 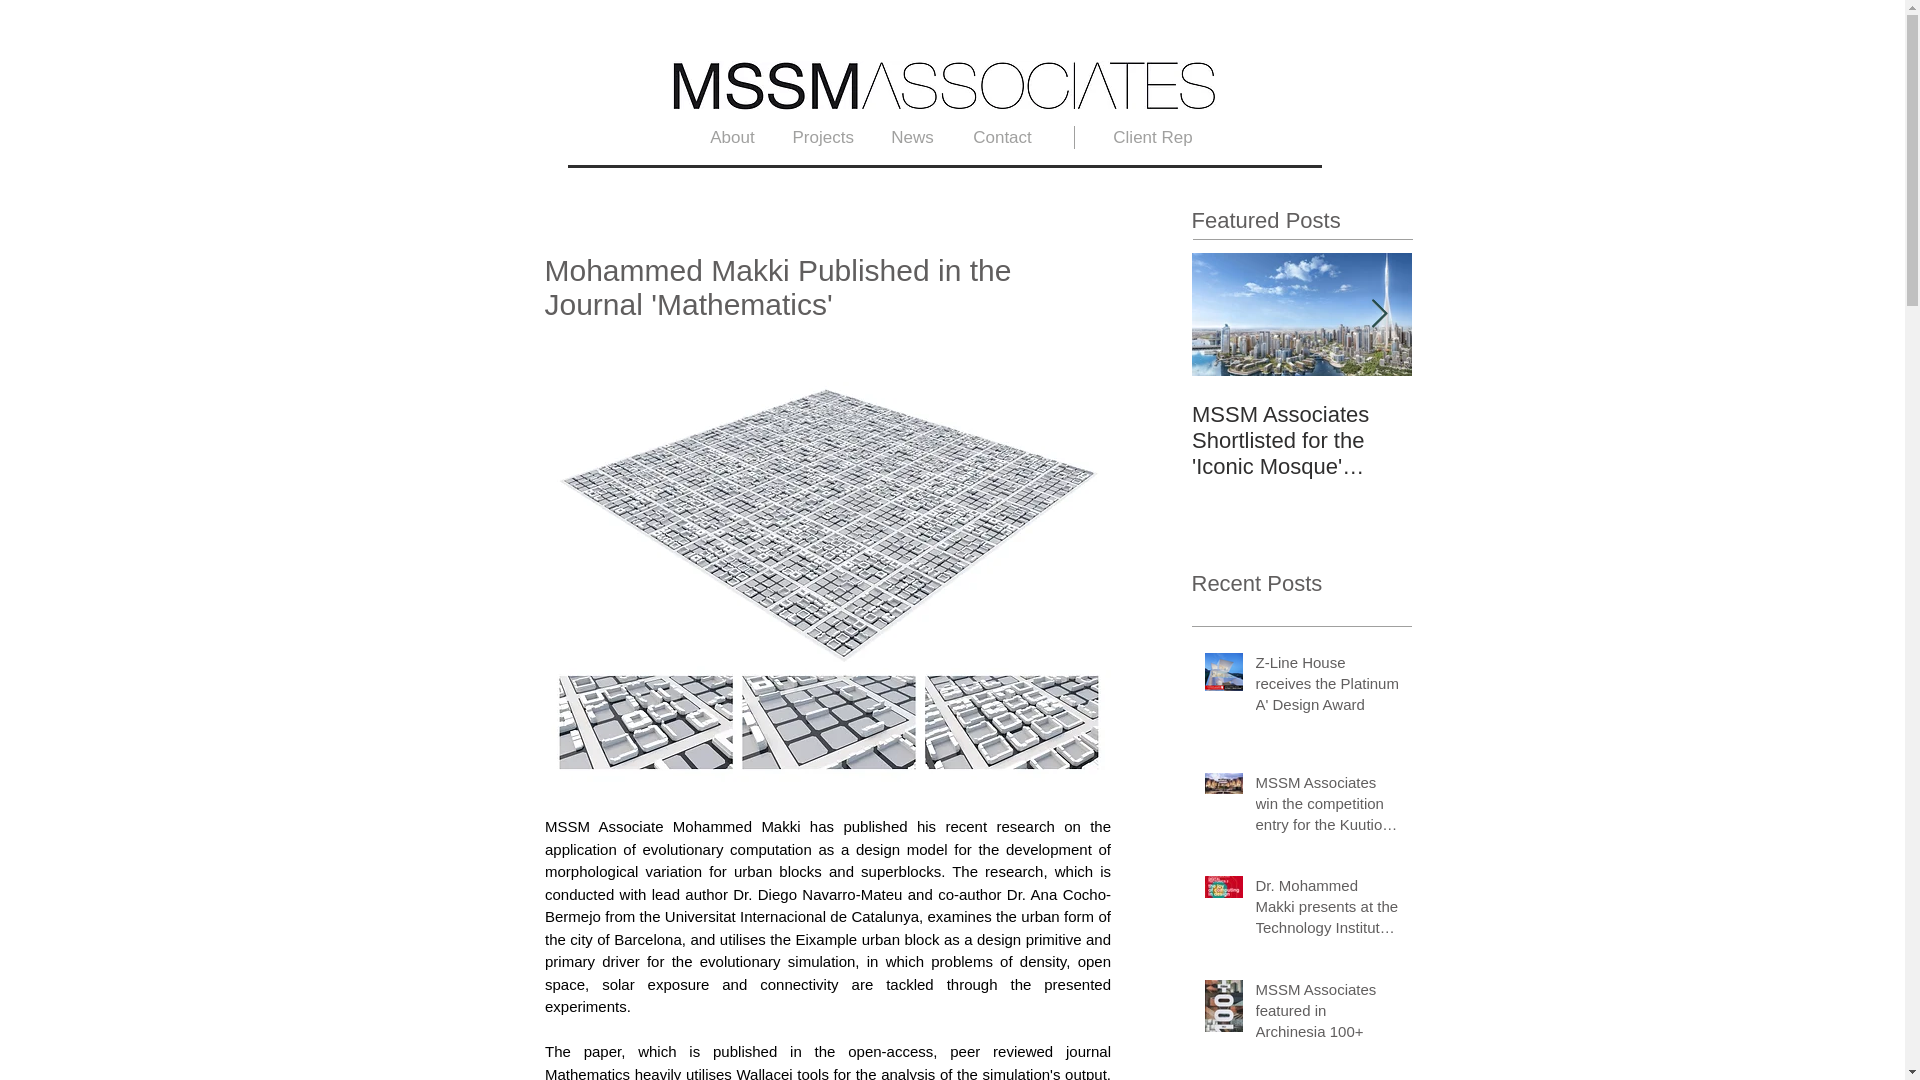 What do you see at coordinates (732, 138) in the screenshot?
I see `About` at bounding box center [732, 138].